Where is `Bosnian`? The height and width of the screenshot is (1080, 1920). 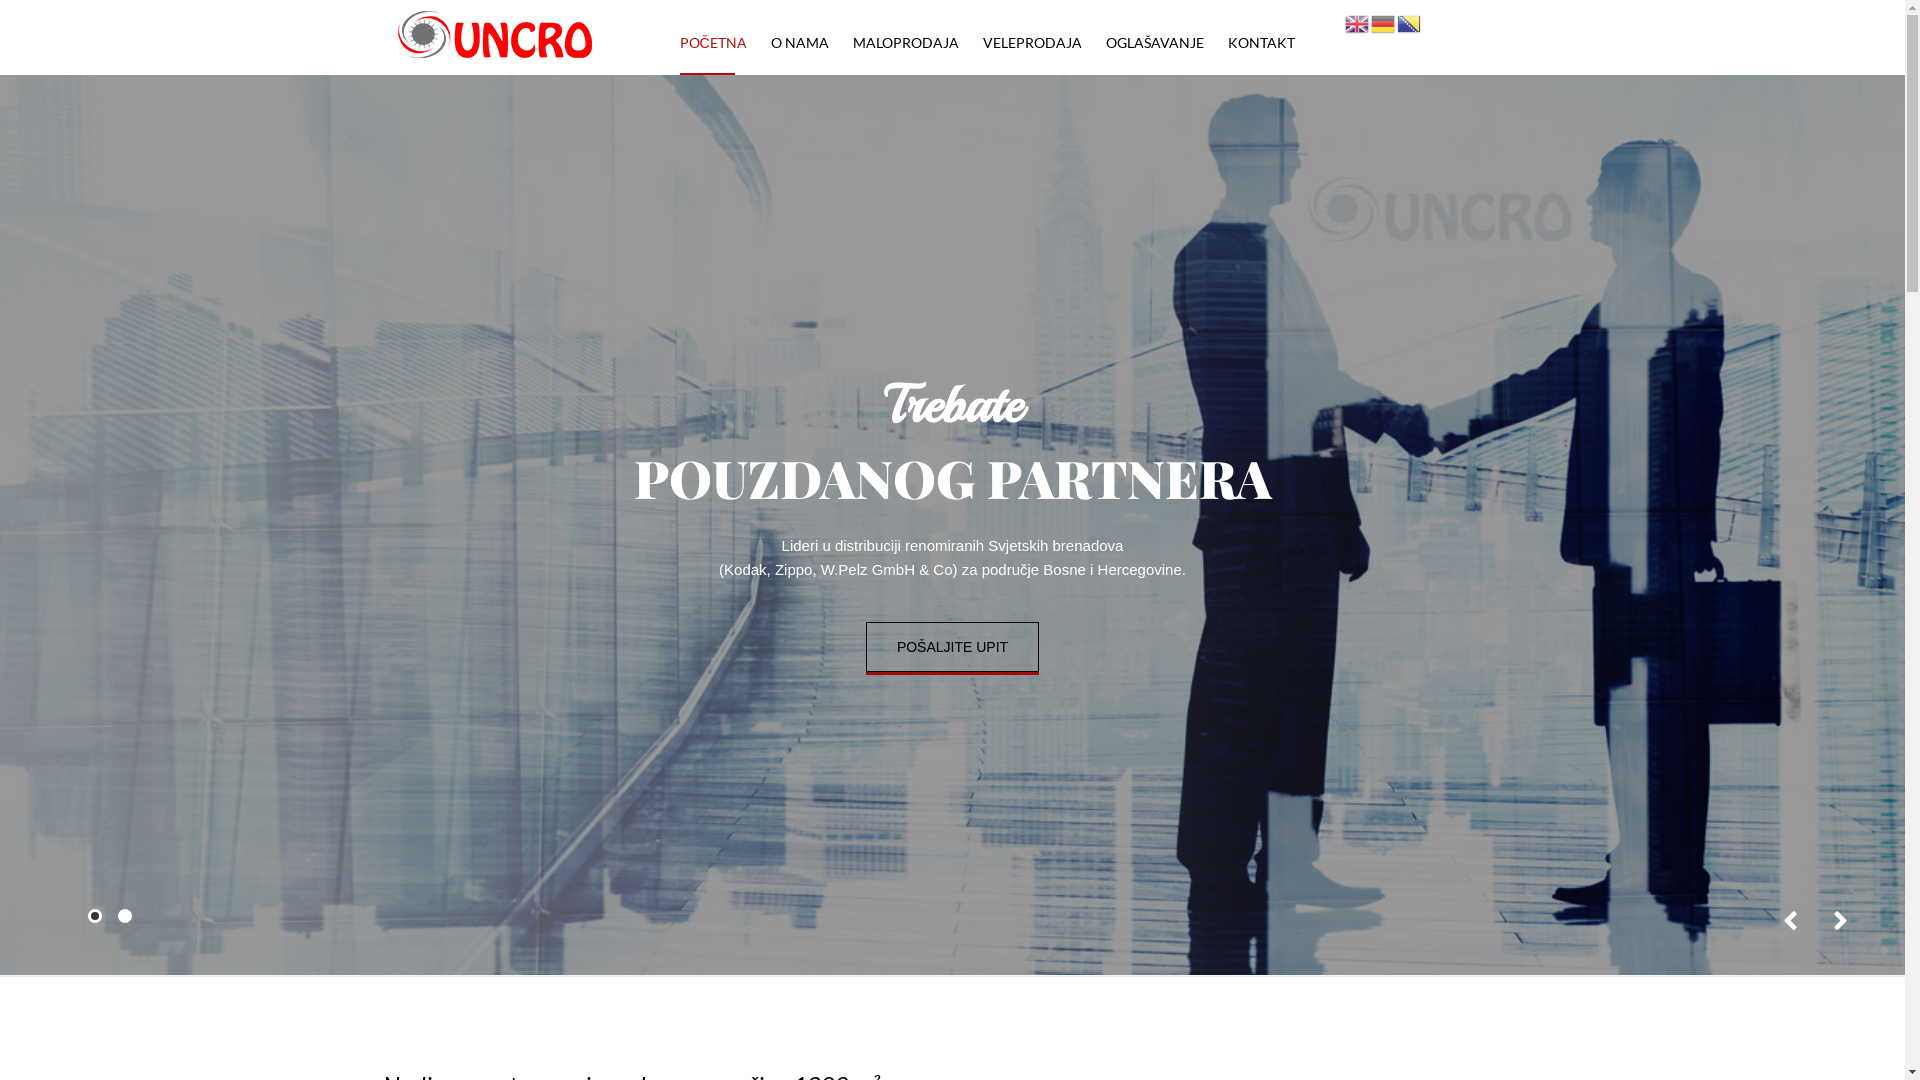
Bosnian is located at coordinates (1409, 22).